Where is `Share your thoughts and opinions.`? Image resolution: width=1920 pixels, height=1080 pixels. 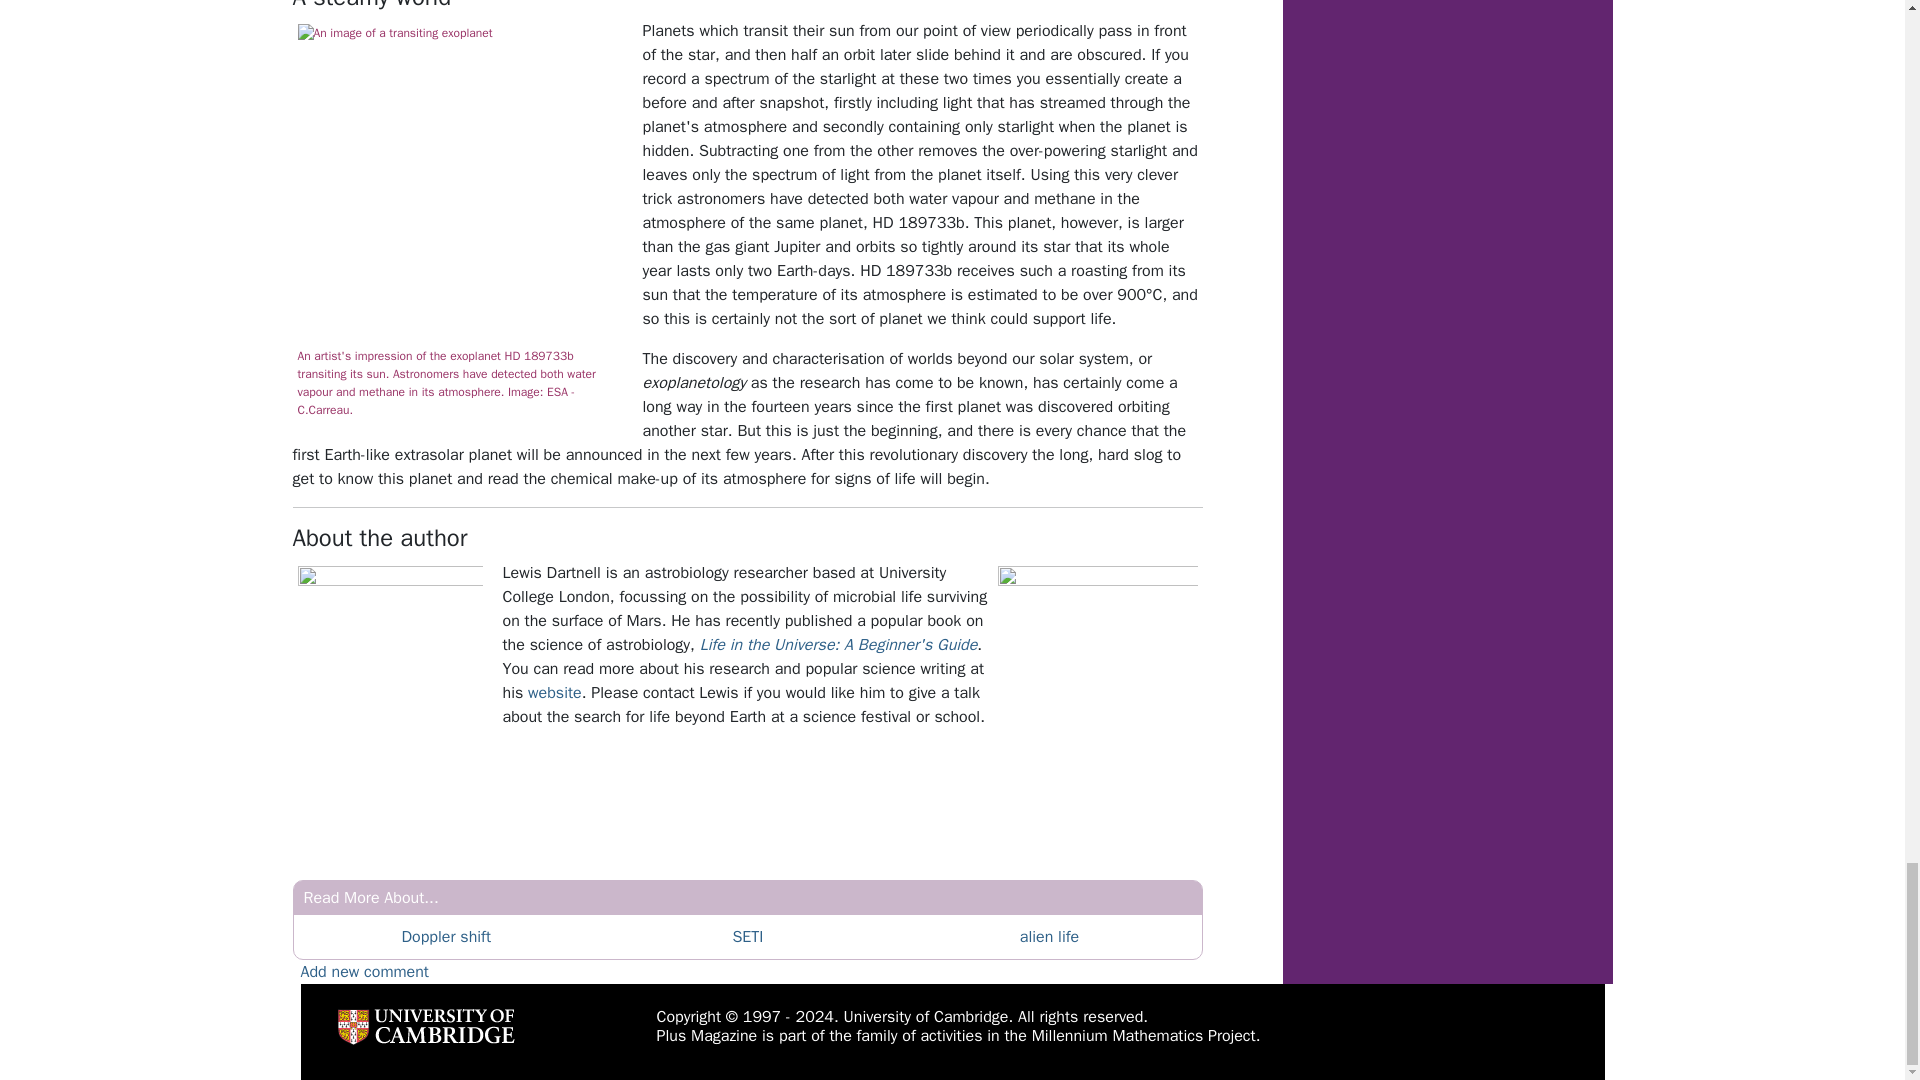 Share your thoughts and opinions. is located at coordinates (364, 972).